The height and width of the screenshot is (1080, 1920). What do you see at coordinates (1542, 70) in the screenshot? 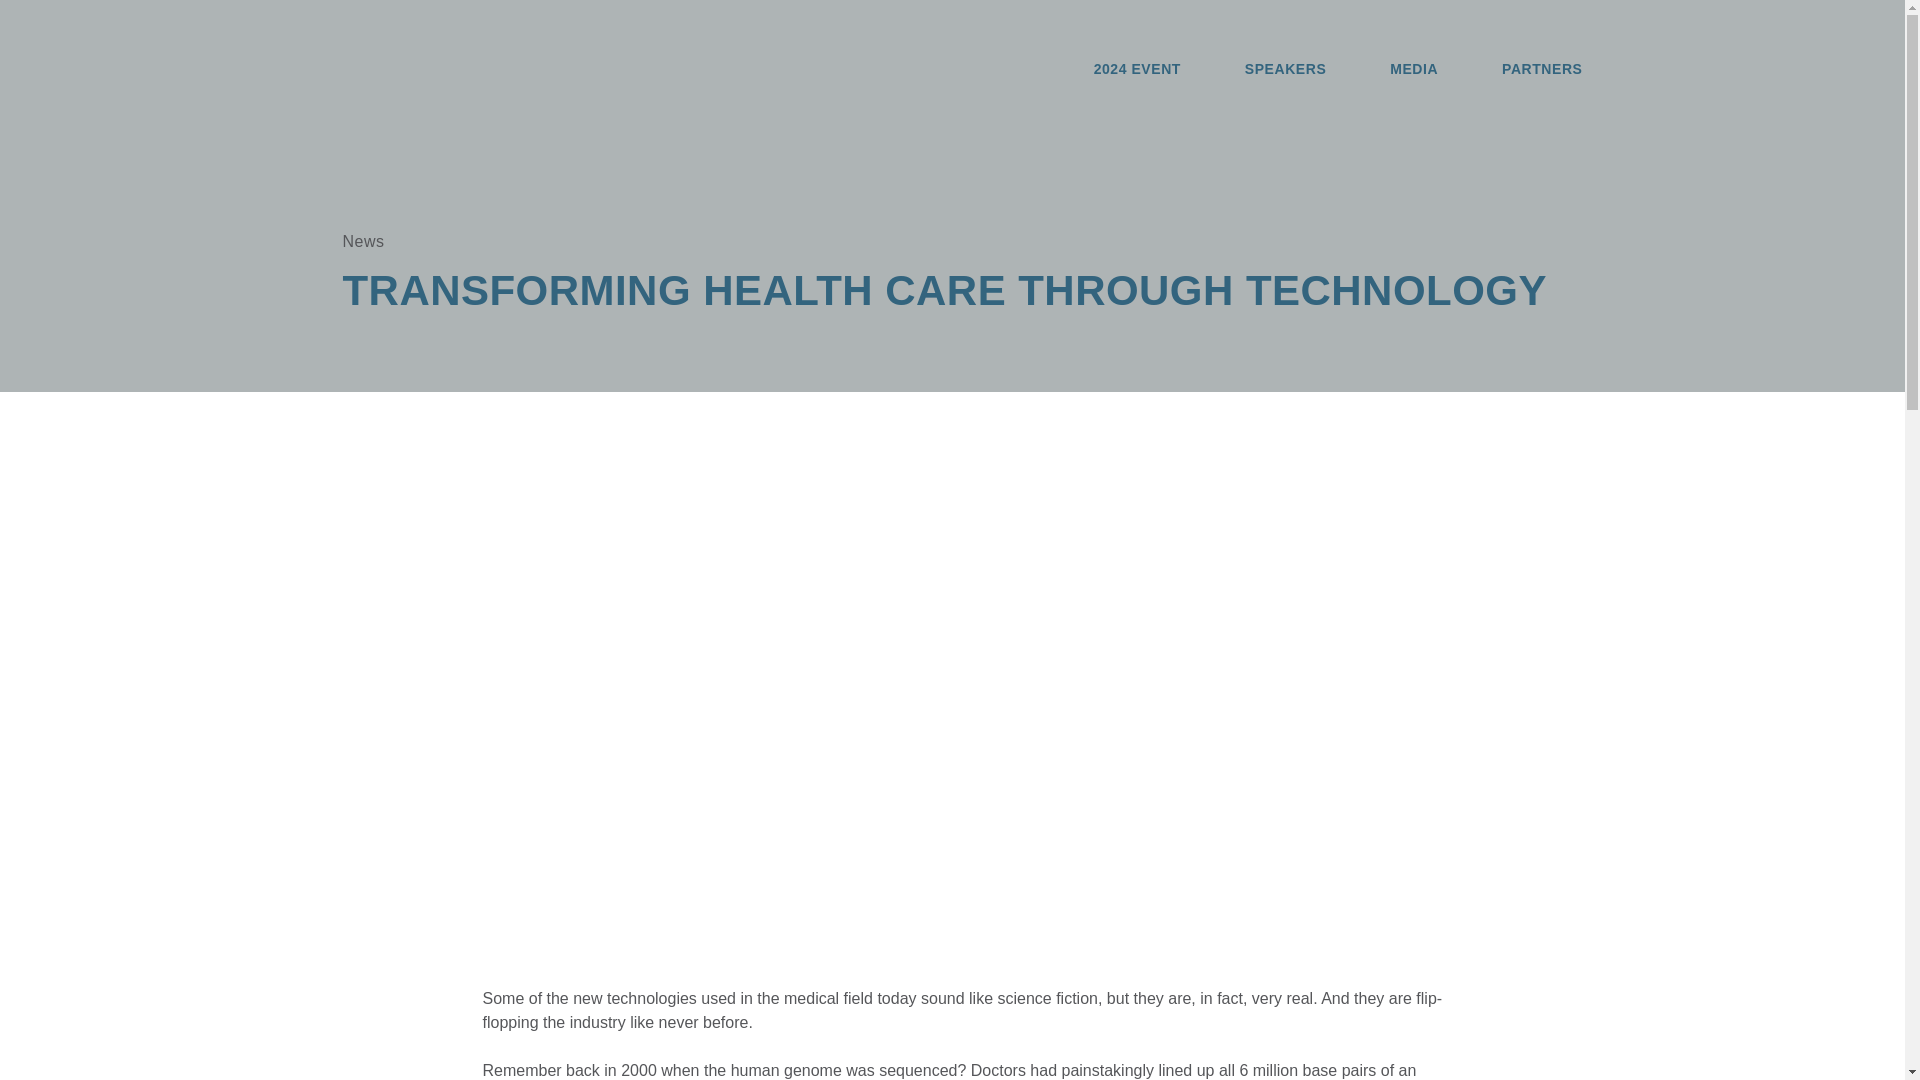
I see `PARTNERS` at bounding box center [1542, 70].